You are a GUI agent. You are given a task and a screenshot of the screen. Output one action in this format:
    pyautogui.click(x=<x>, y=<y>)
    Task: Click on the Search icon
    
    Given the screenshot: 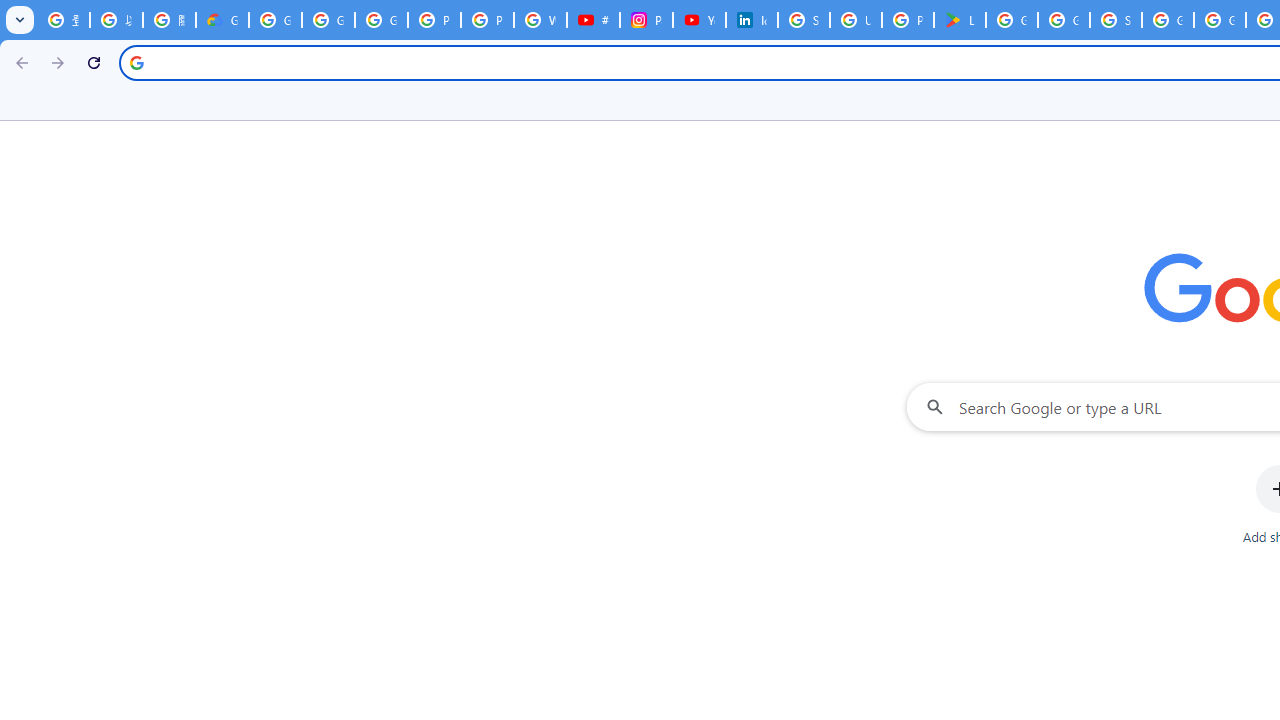 What is the action you would take?
    pyautogui.click(x=136, y=62)
    